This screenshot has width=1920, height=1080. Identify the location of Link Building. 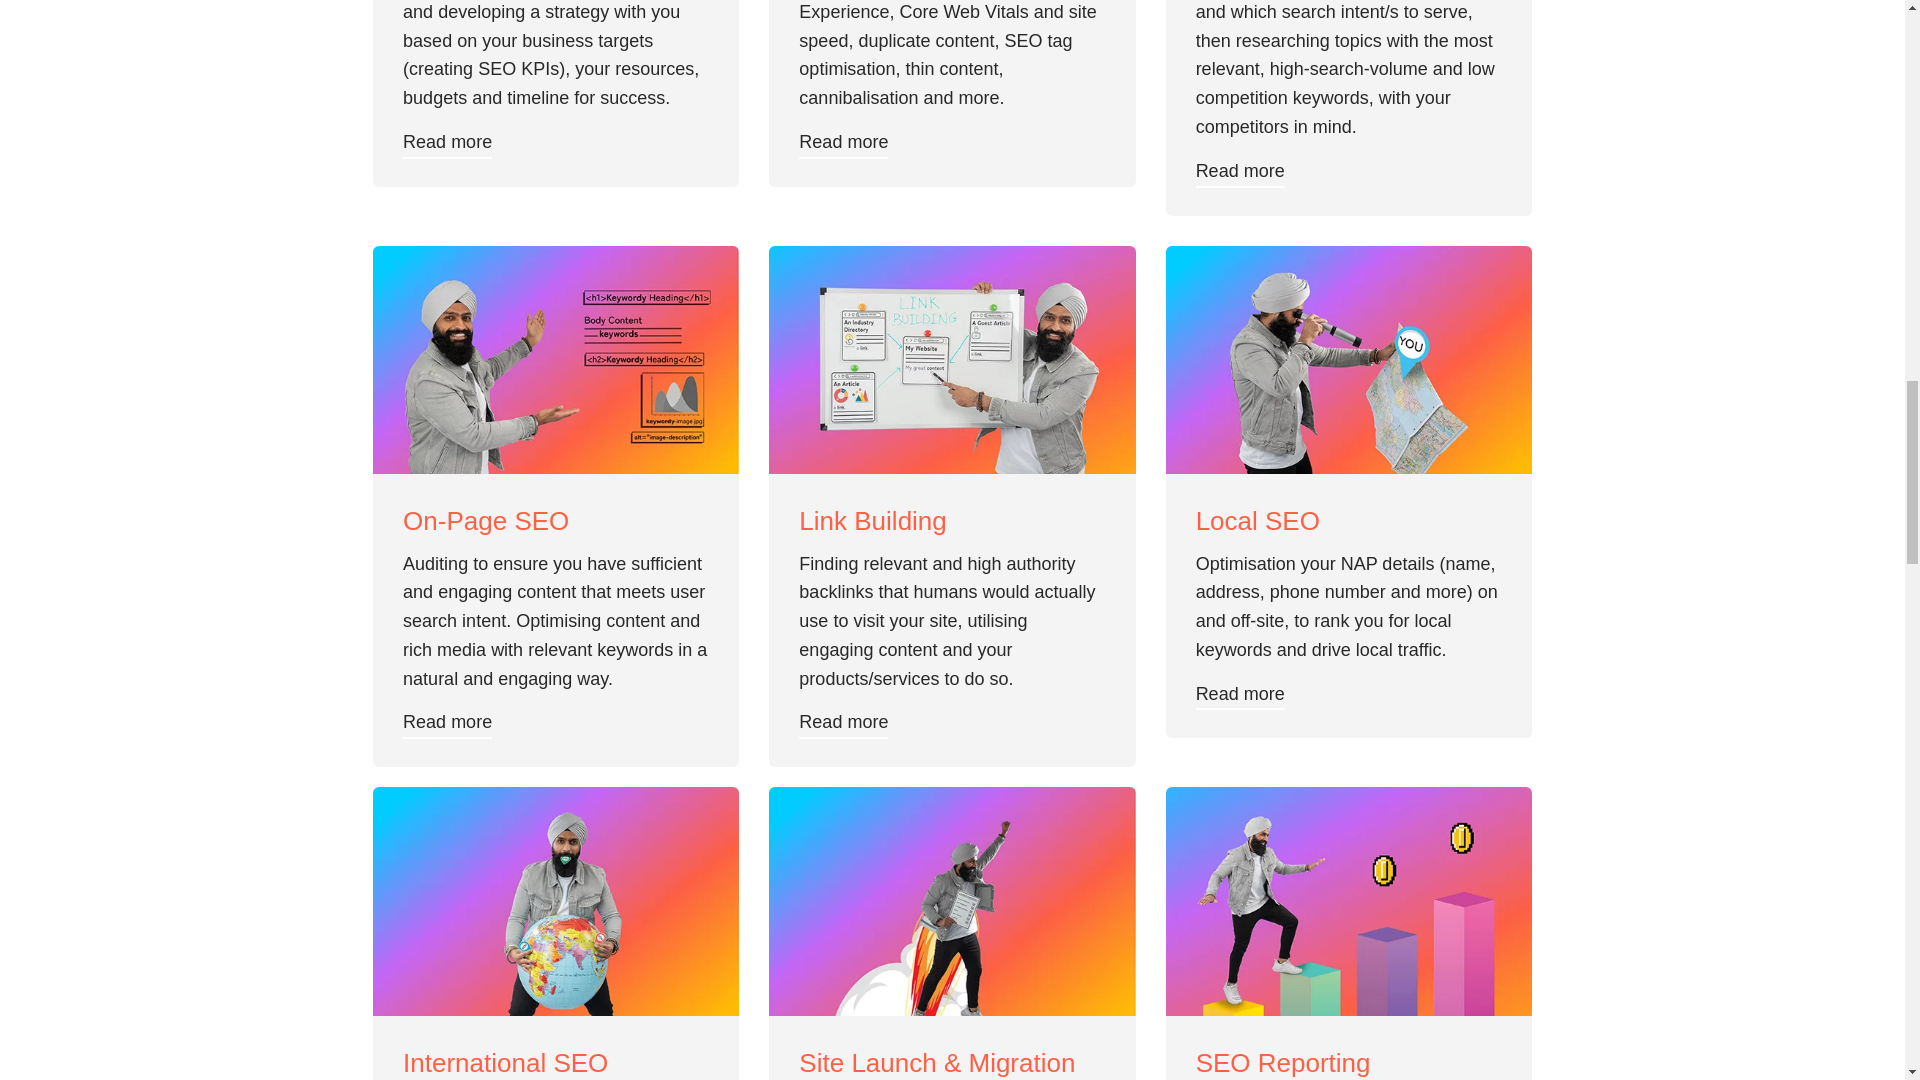
(952, 521).